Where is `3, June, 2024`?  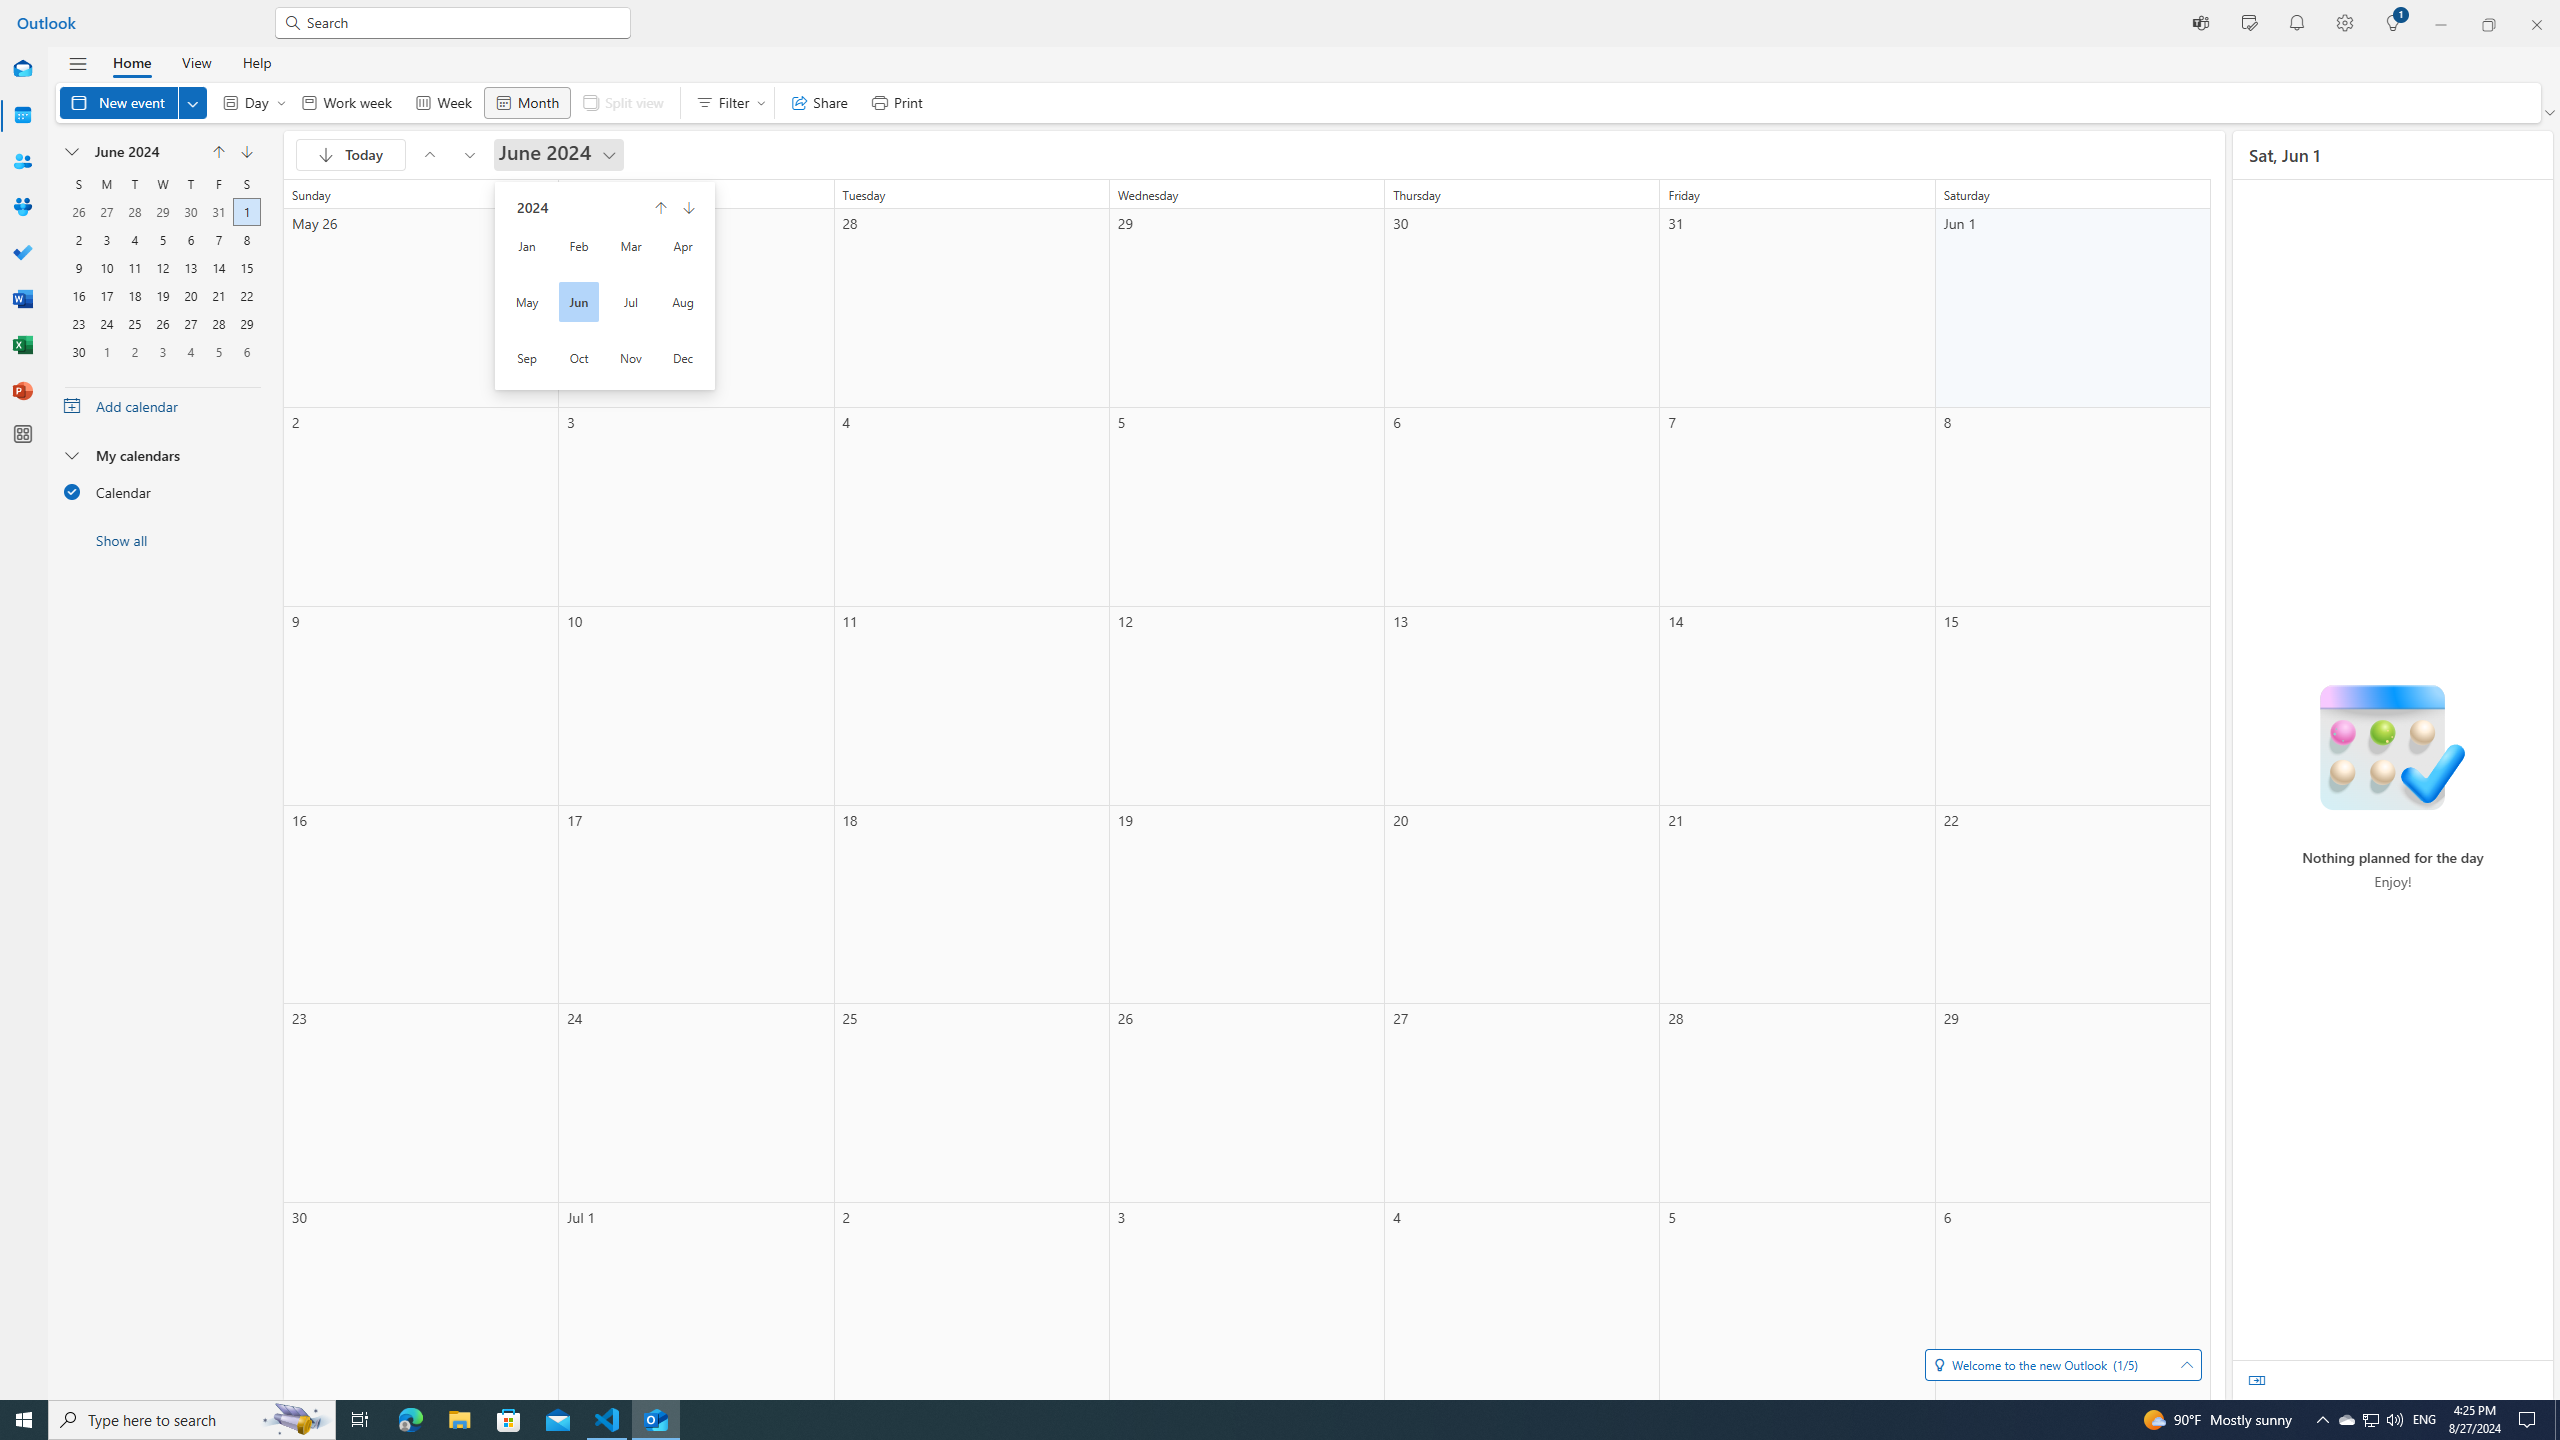 3, June, 2024 is located at coordinates (106, 238).